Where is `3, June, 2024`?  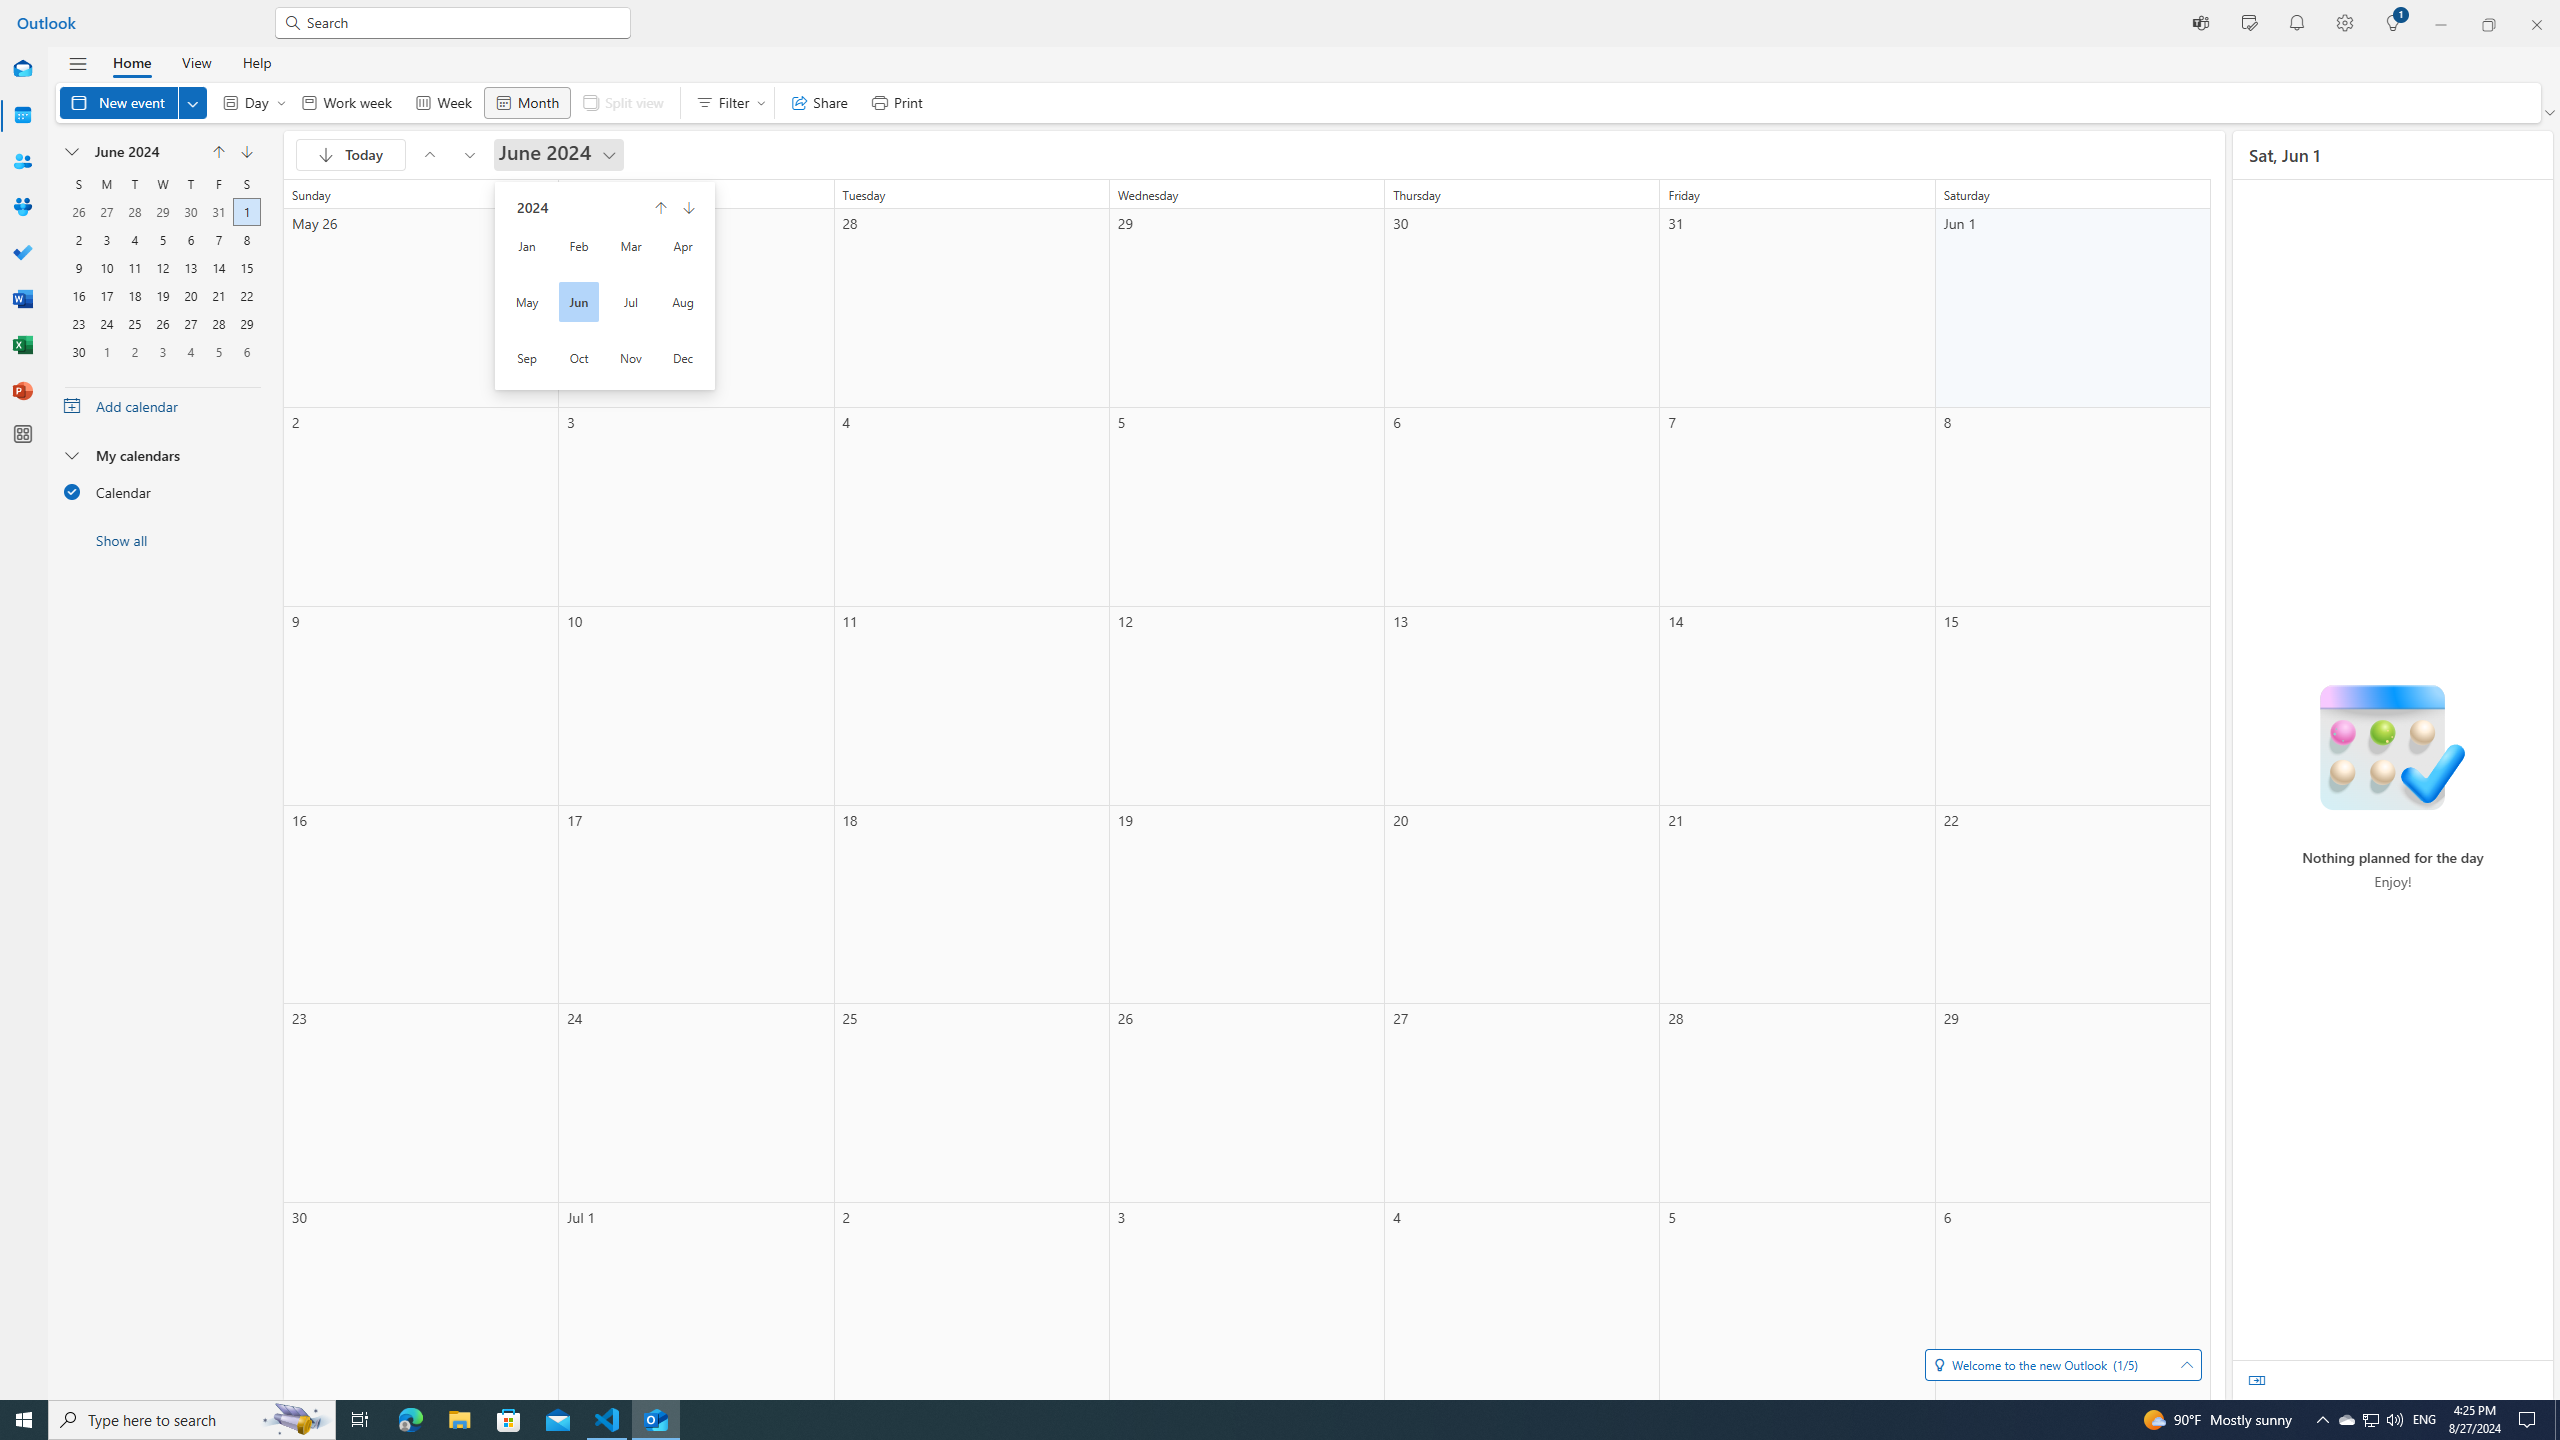 3, June, 2024 is located at coordinates (106, 238).